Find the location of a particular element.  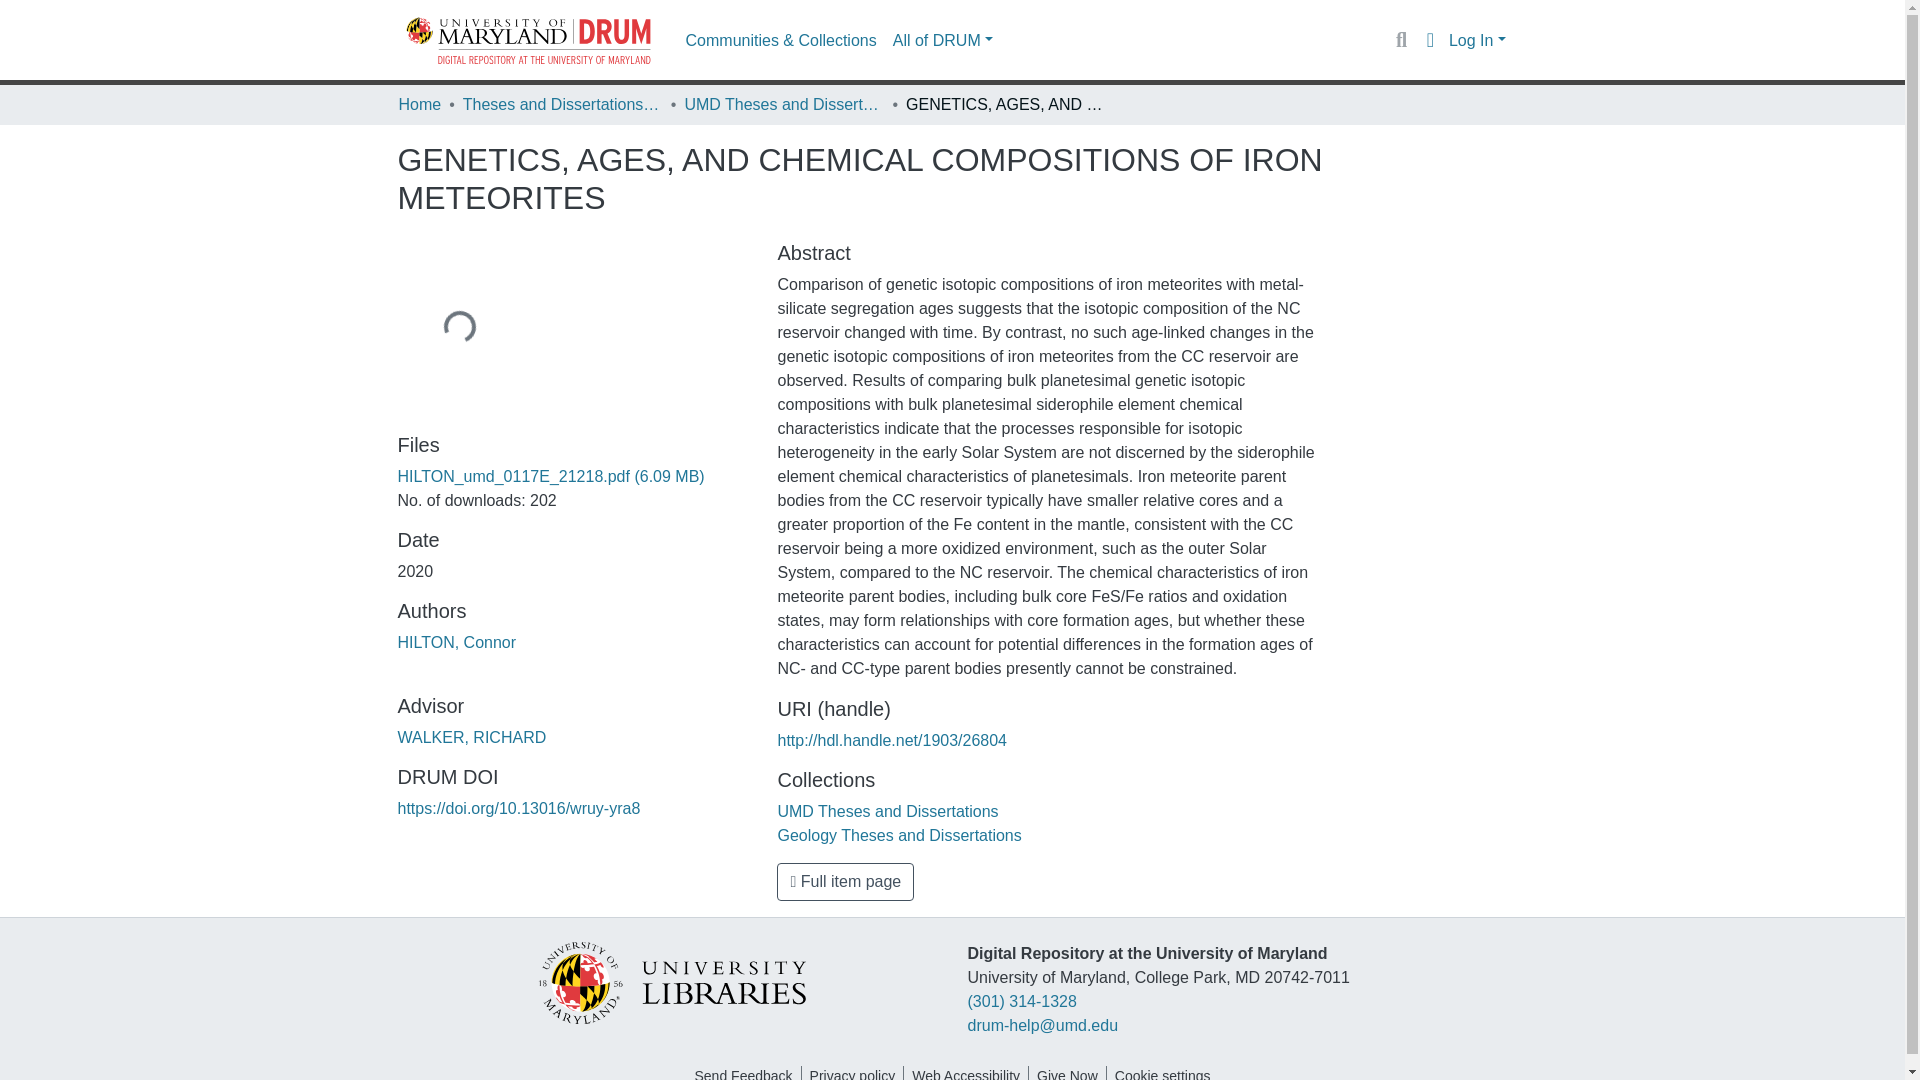

Web Accessibility is located at coordinates (966, 1072).